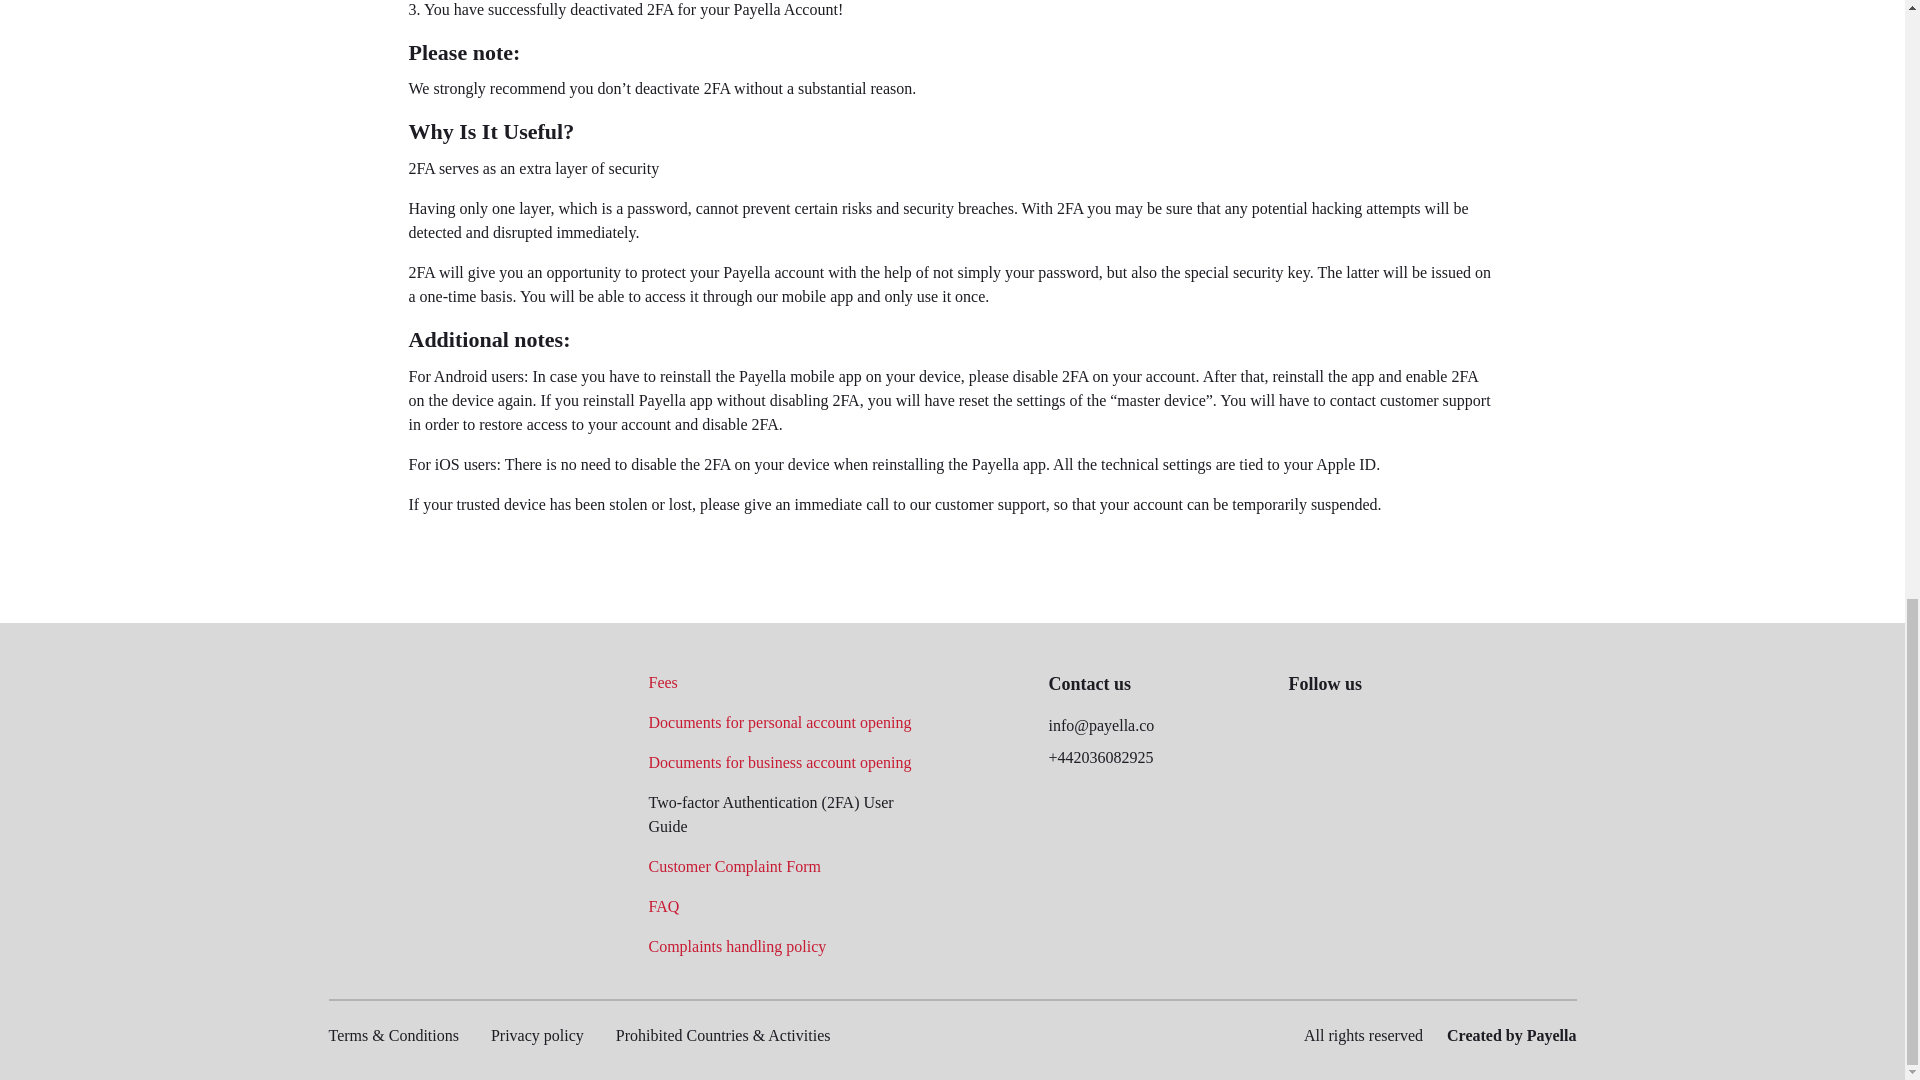  Describe the element at coordinates (662, 682) in the screenshot. I see `Fees` at that location.